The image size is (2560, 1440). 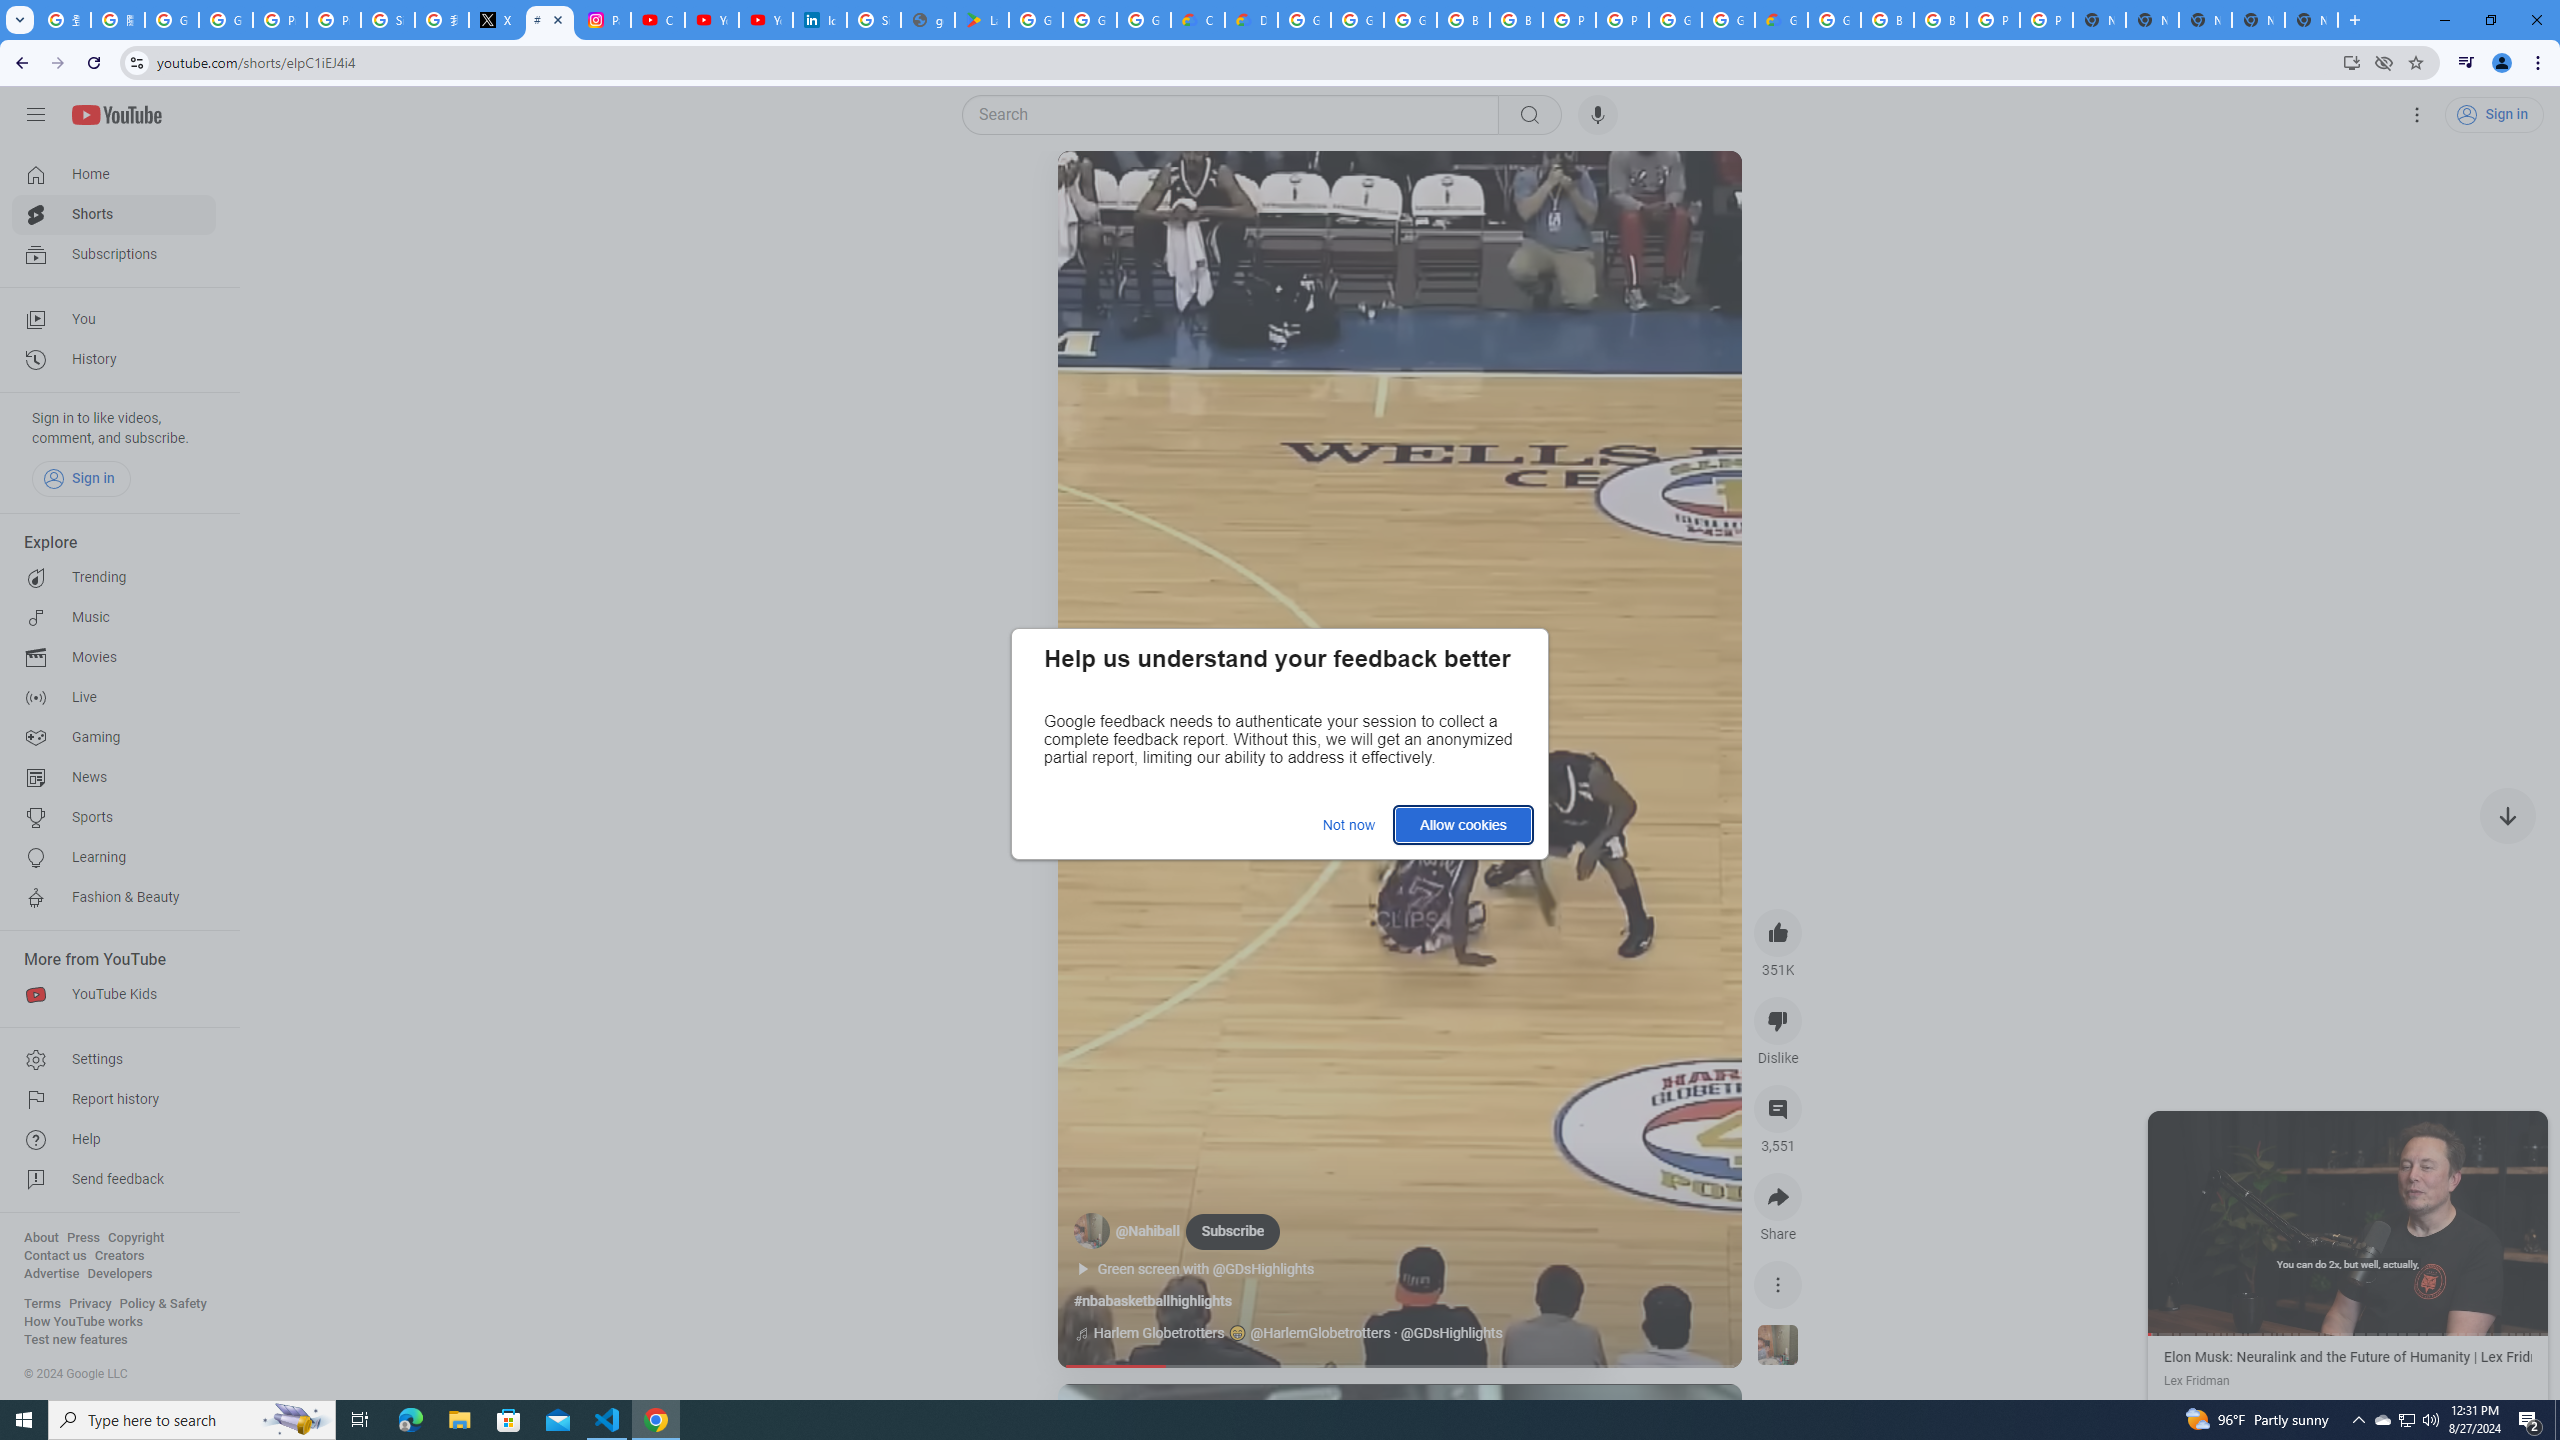 What do you see at coordinates (928, 20) in the screenshot?
I see `google_privacy_policy_en.pdf` at bounding box center [928, 20].